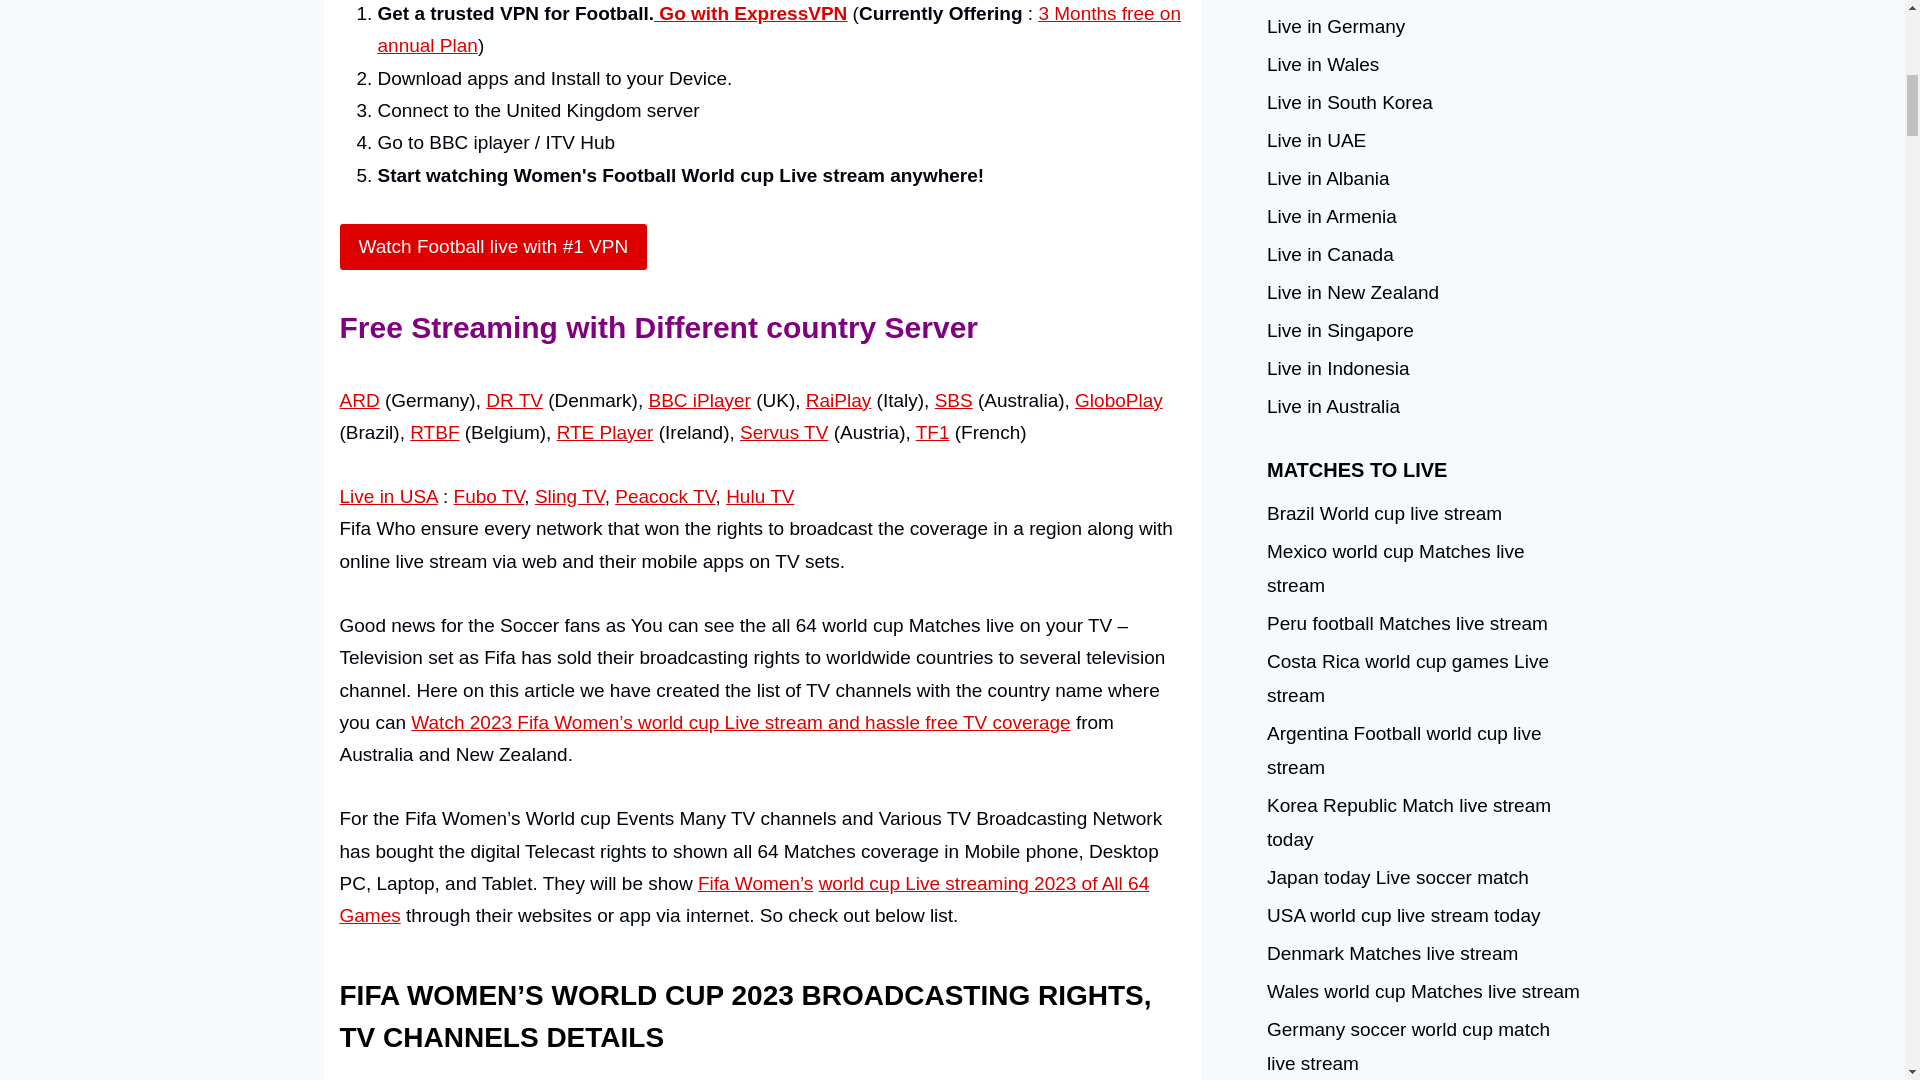 This screenshot has height=1080, width=1920. I want to click on 3 Months free on annual Plan, so click(779, 30).